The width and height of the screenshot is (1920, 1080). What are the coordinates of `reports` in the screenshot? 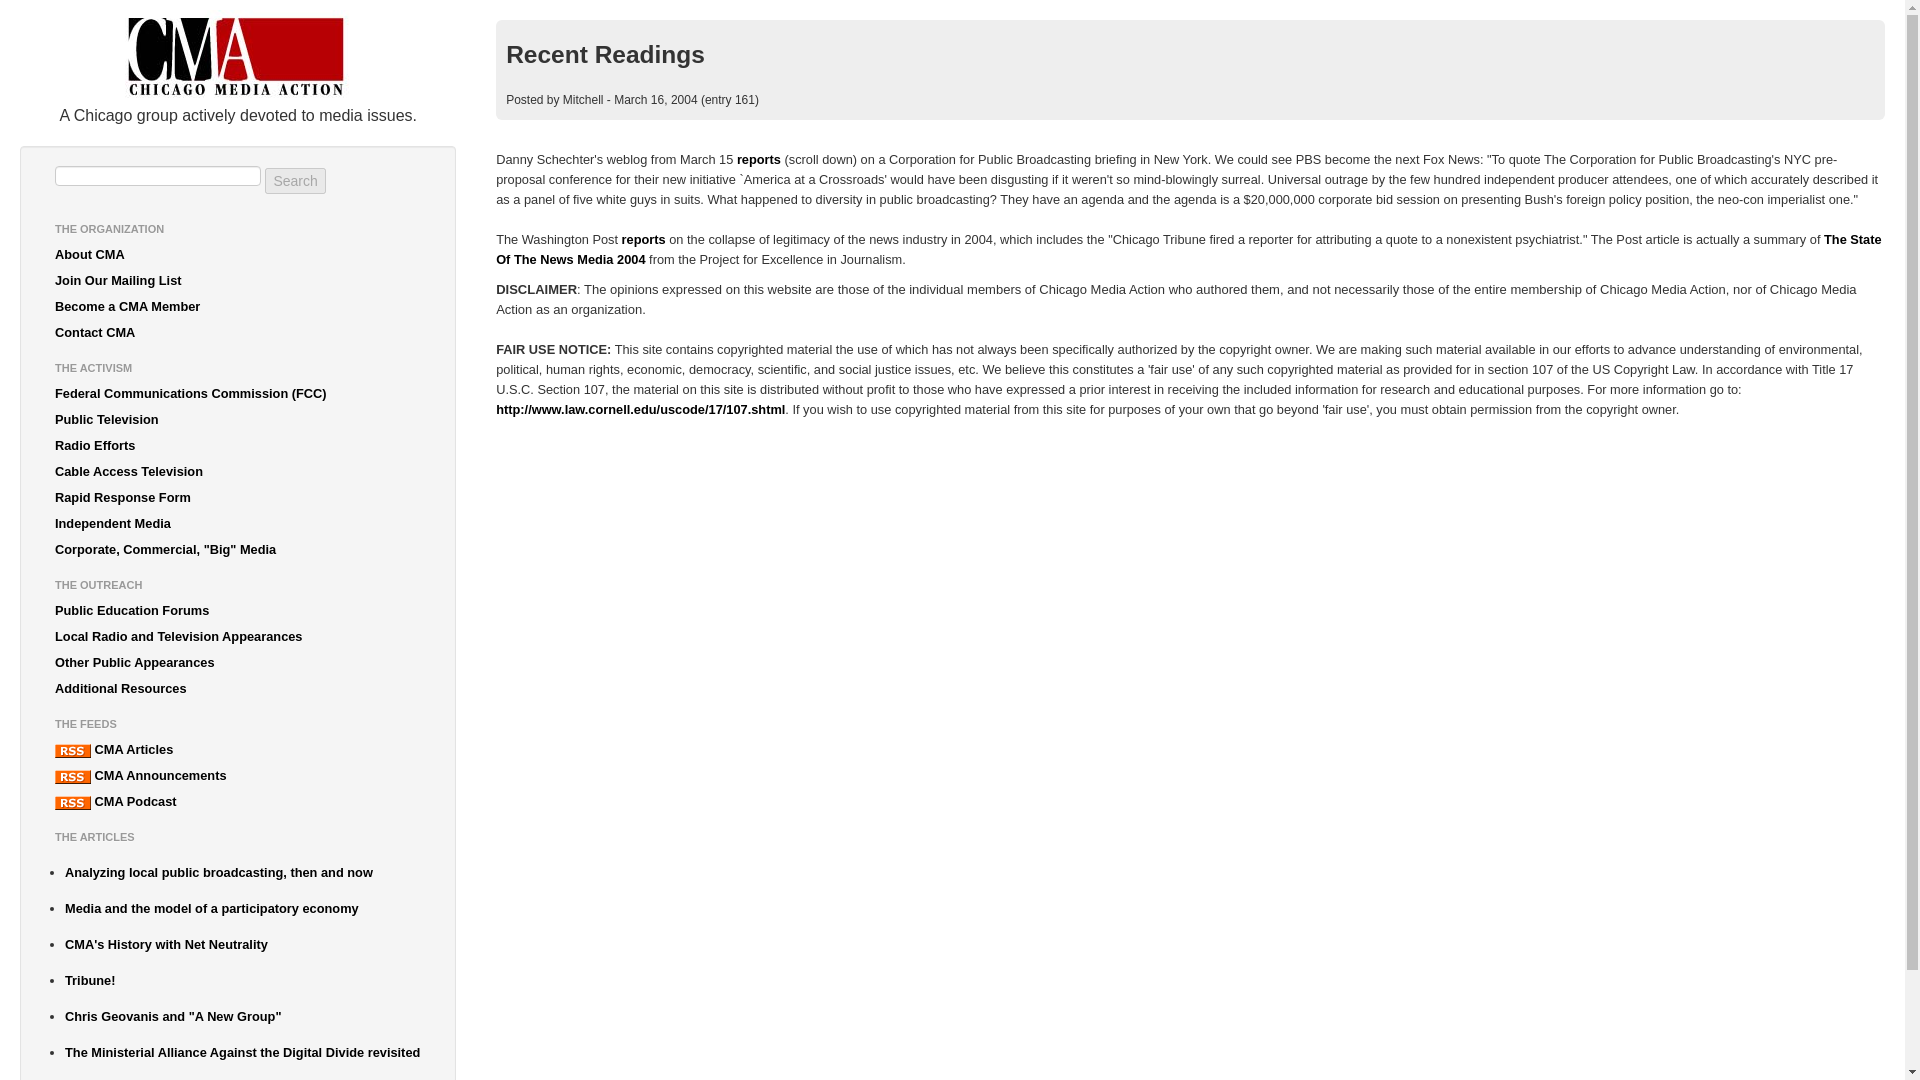 It's located at (759, 160).